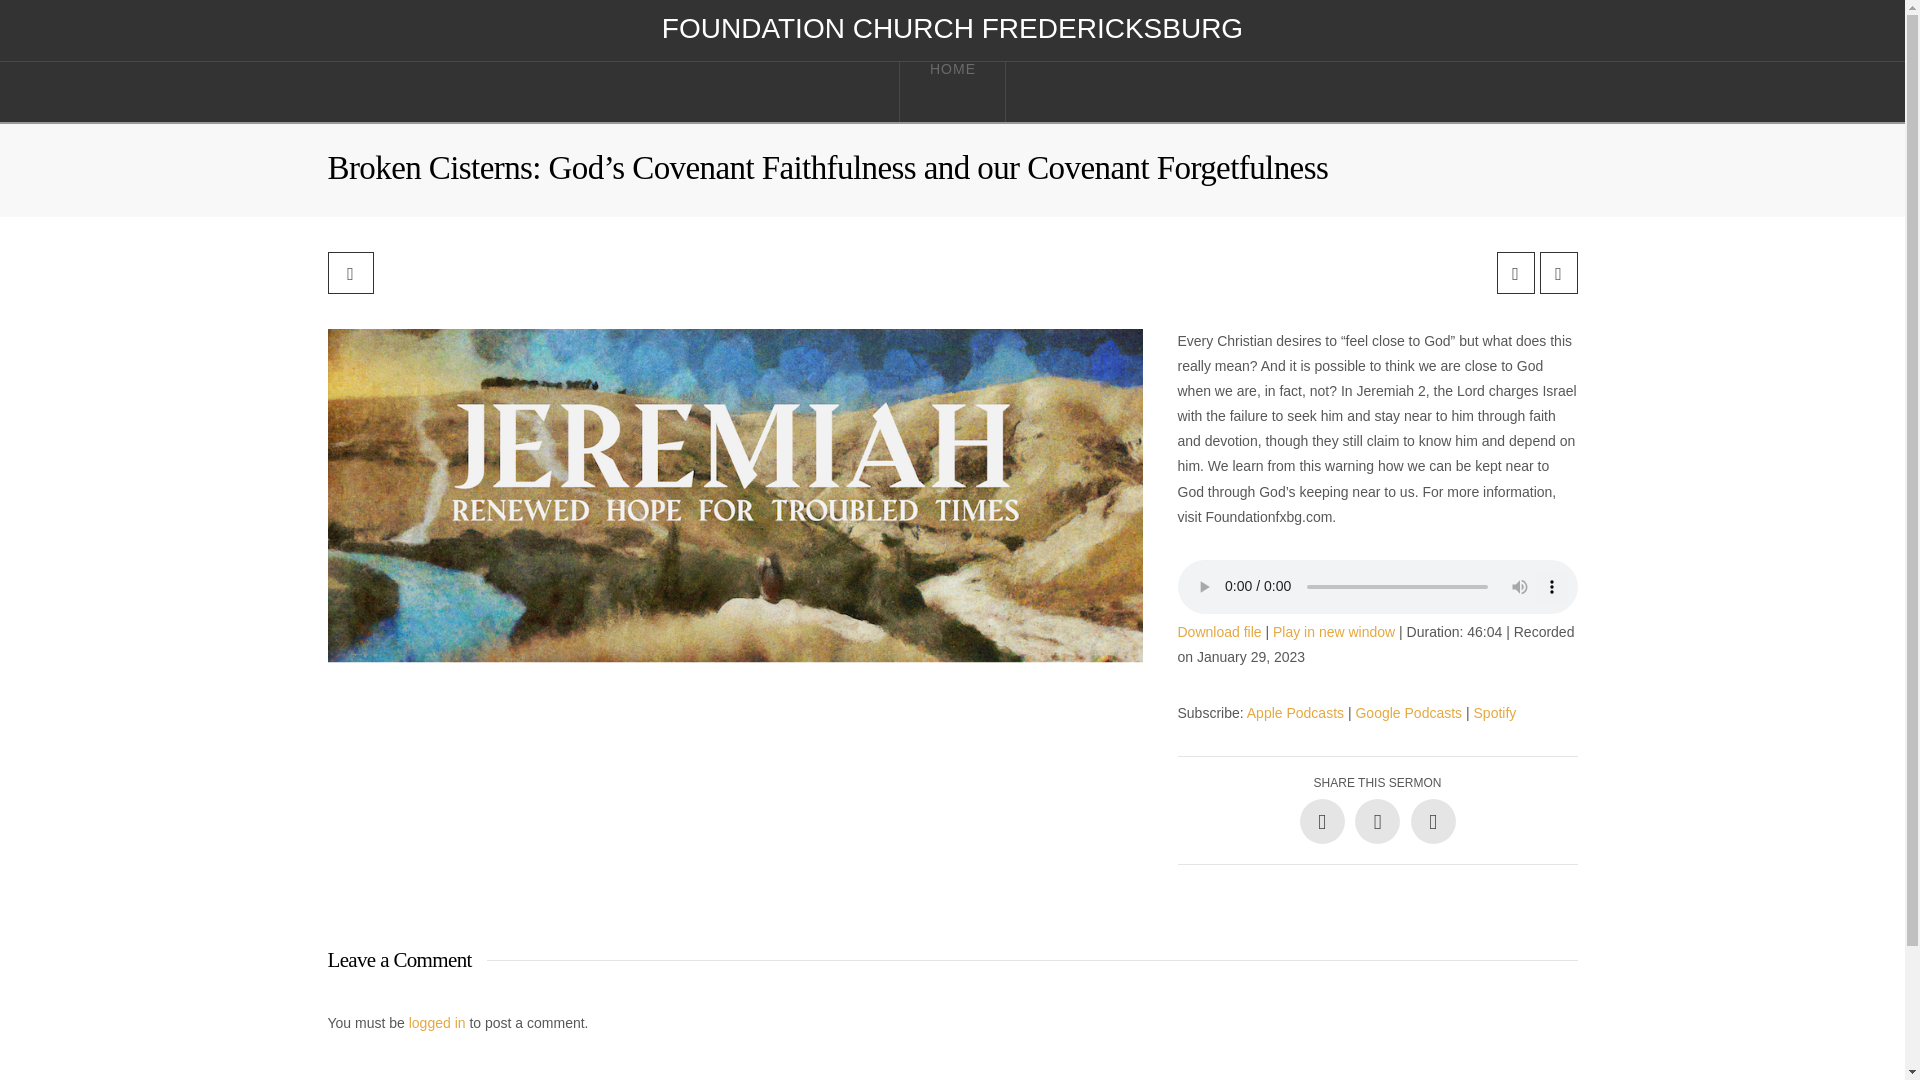 Image resolution: width=1920 pixels, height=1080 pixels. I want to click on Share via Email, so click(1432, 821).